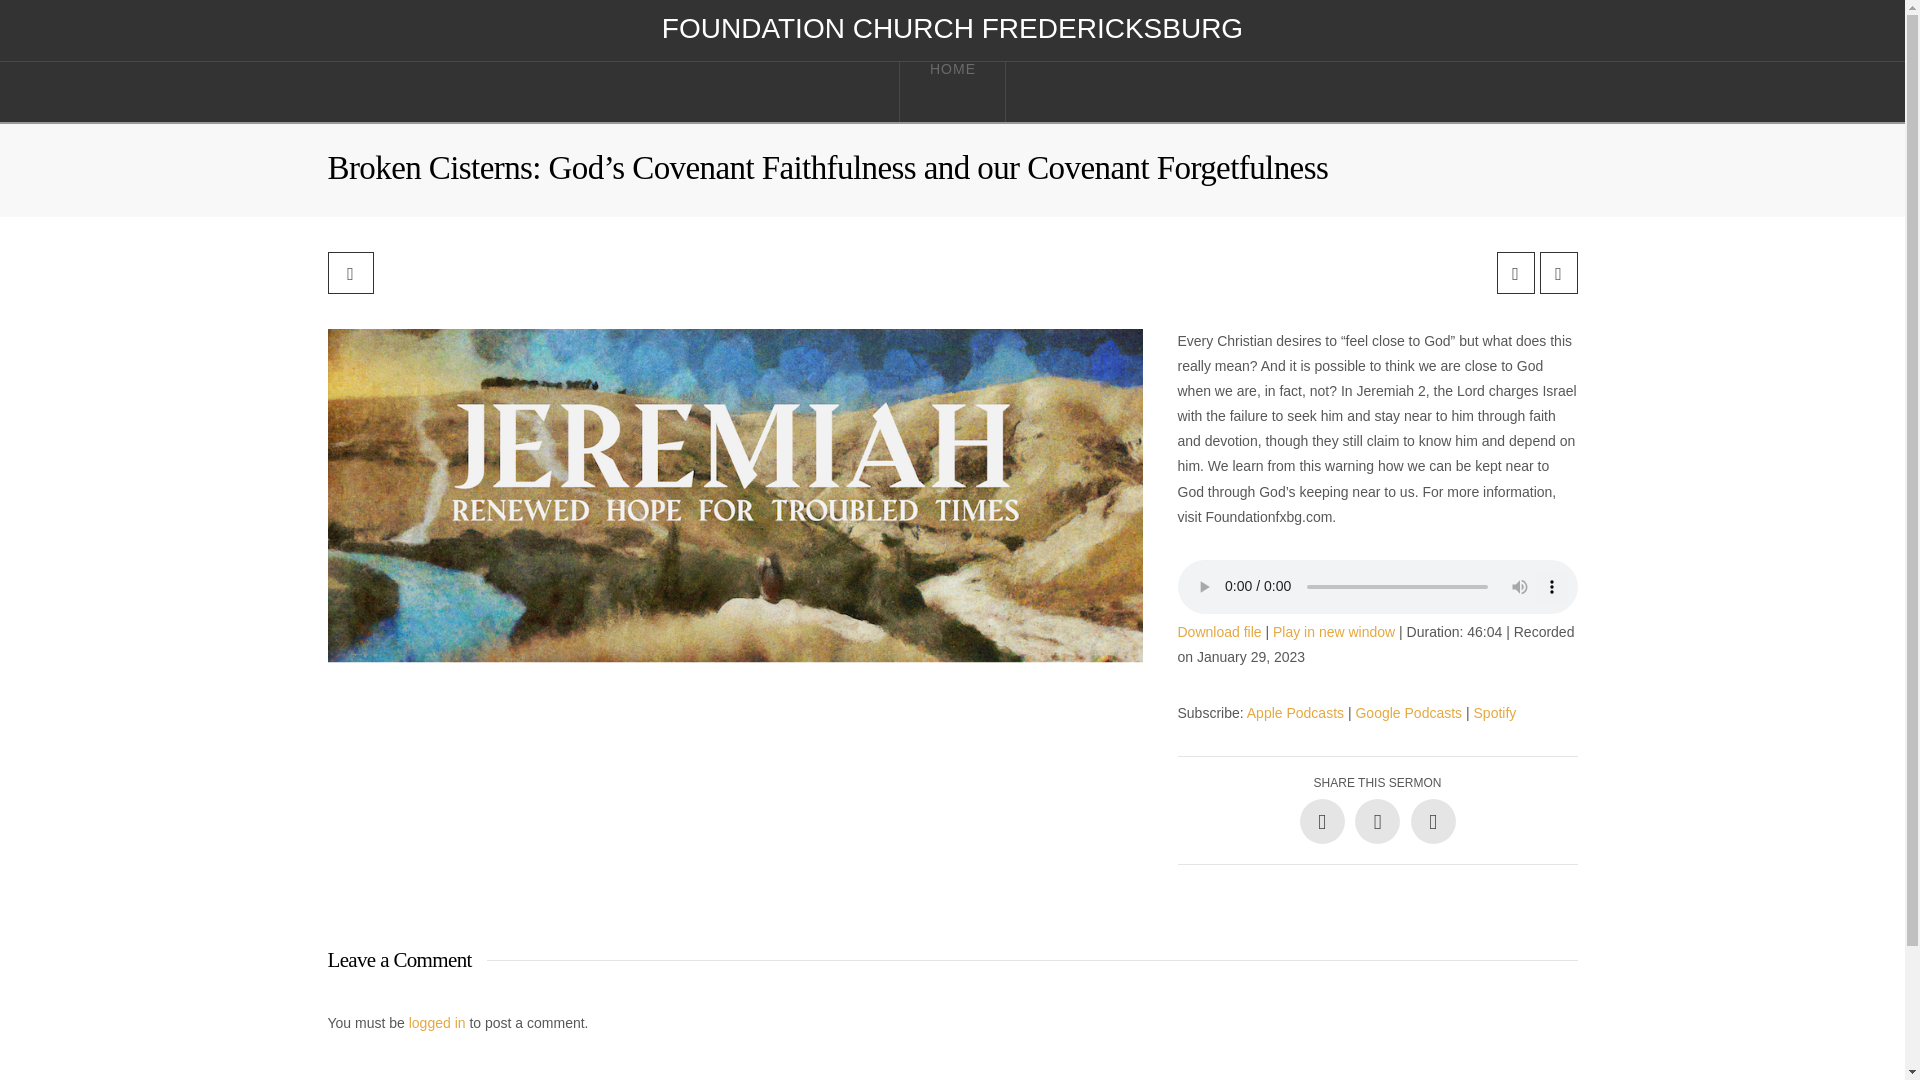 Image resolution: width=1920 pixels, height=1080 pixels. I want to click on Share via Email, so click(1432, 821).